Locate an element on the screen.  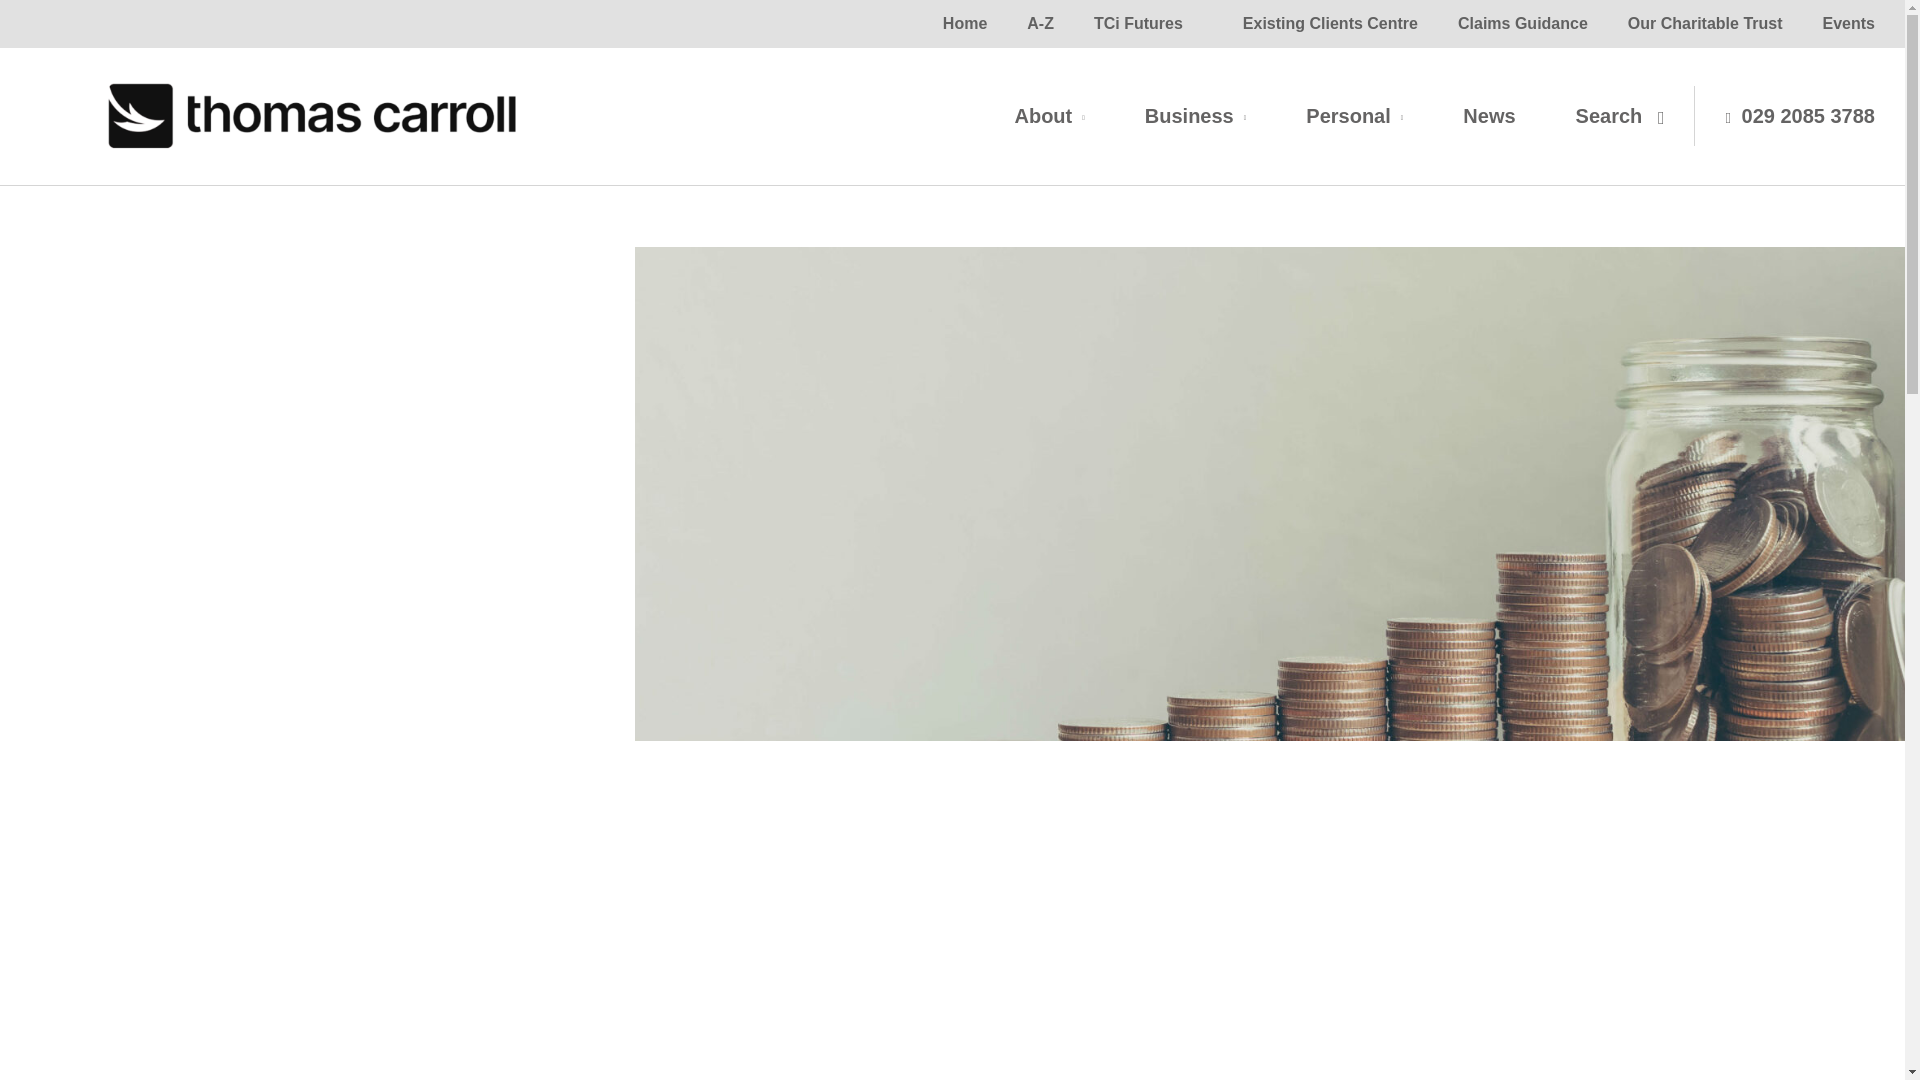
Events is located at coordinates (1848, 24).